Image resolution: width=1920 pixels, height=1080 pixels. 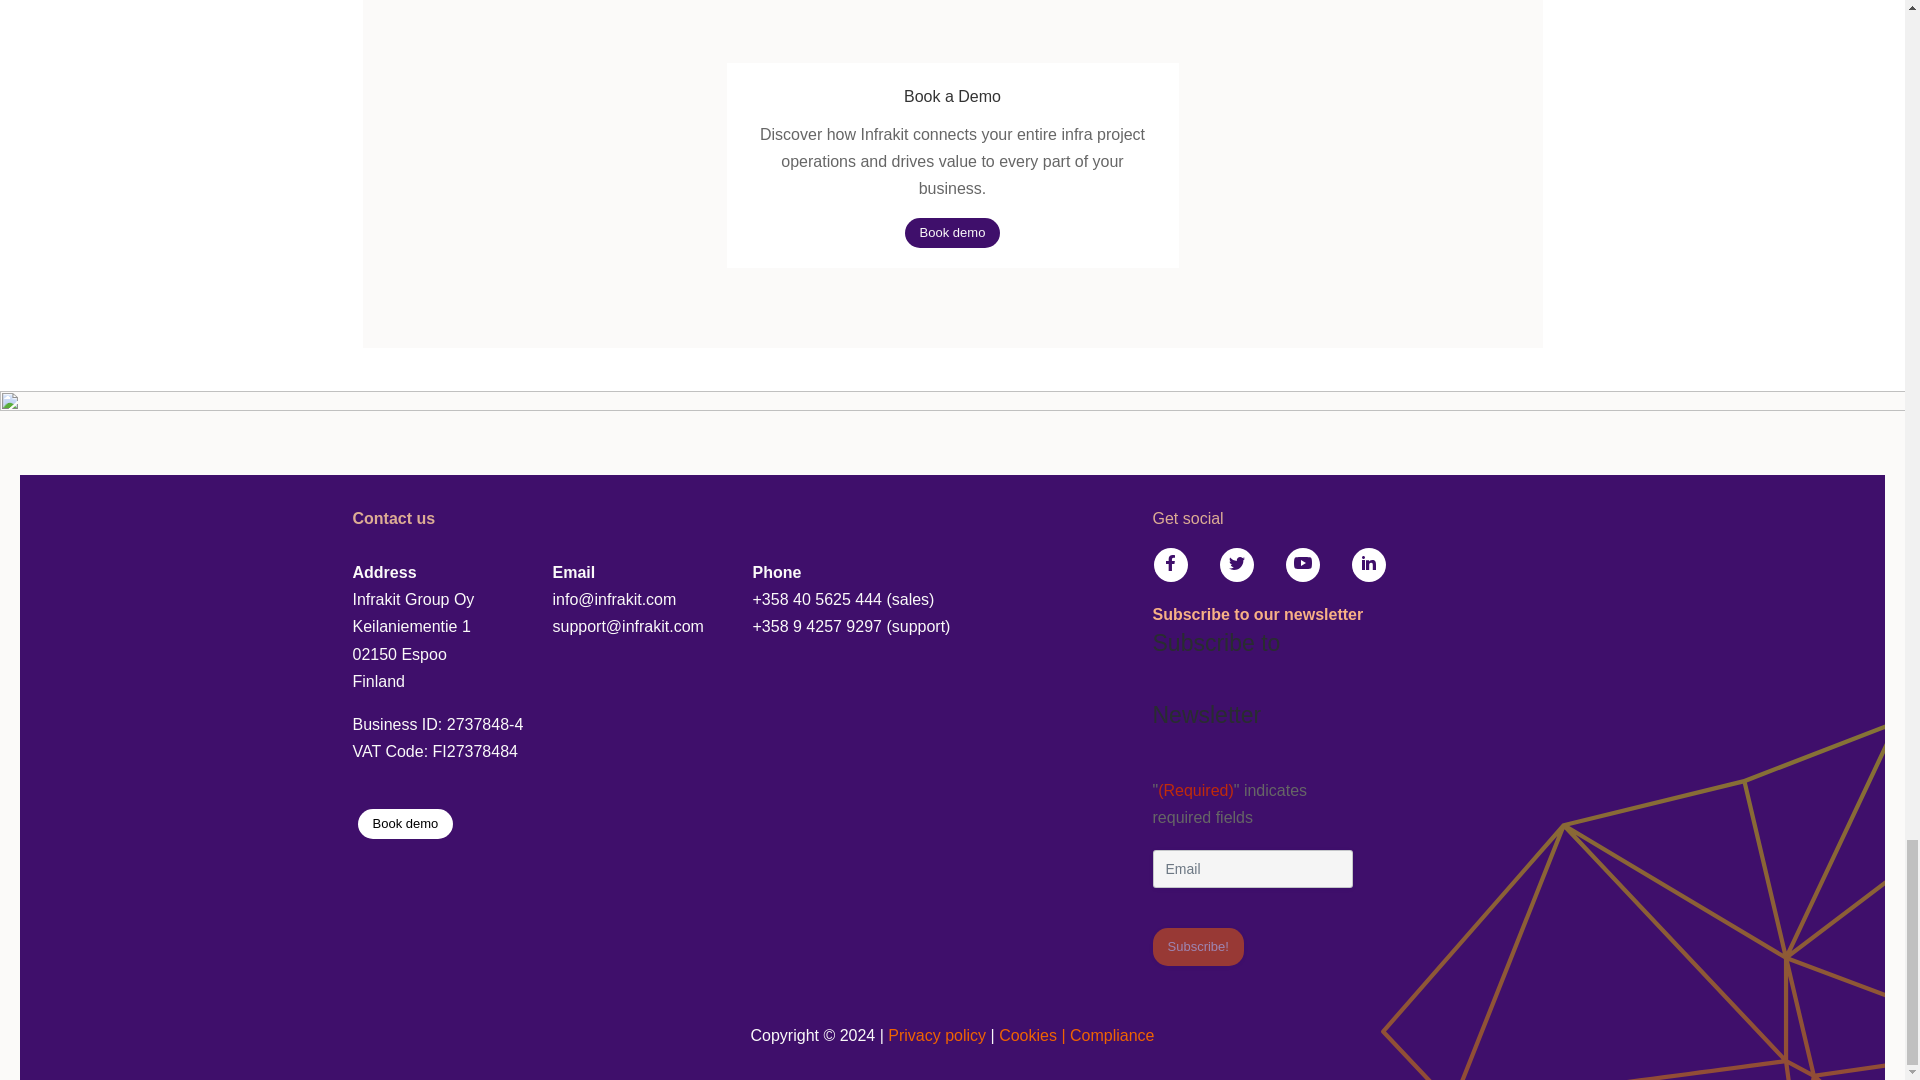 What do you see at coordinates (953, 439) in the screenshot?
I see `footer` at bounding box center [953, 439].